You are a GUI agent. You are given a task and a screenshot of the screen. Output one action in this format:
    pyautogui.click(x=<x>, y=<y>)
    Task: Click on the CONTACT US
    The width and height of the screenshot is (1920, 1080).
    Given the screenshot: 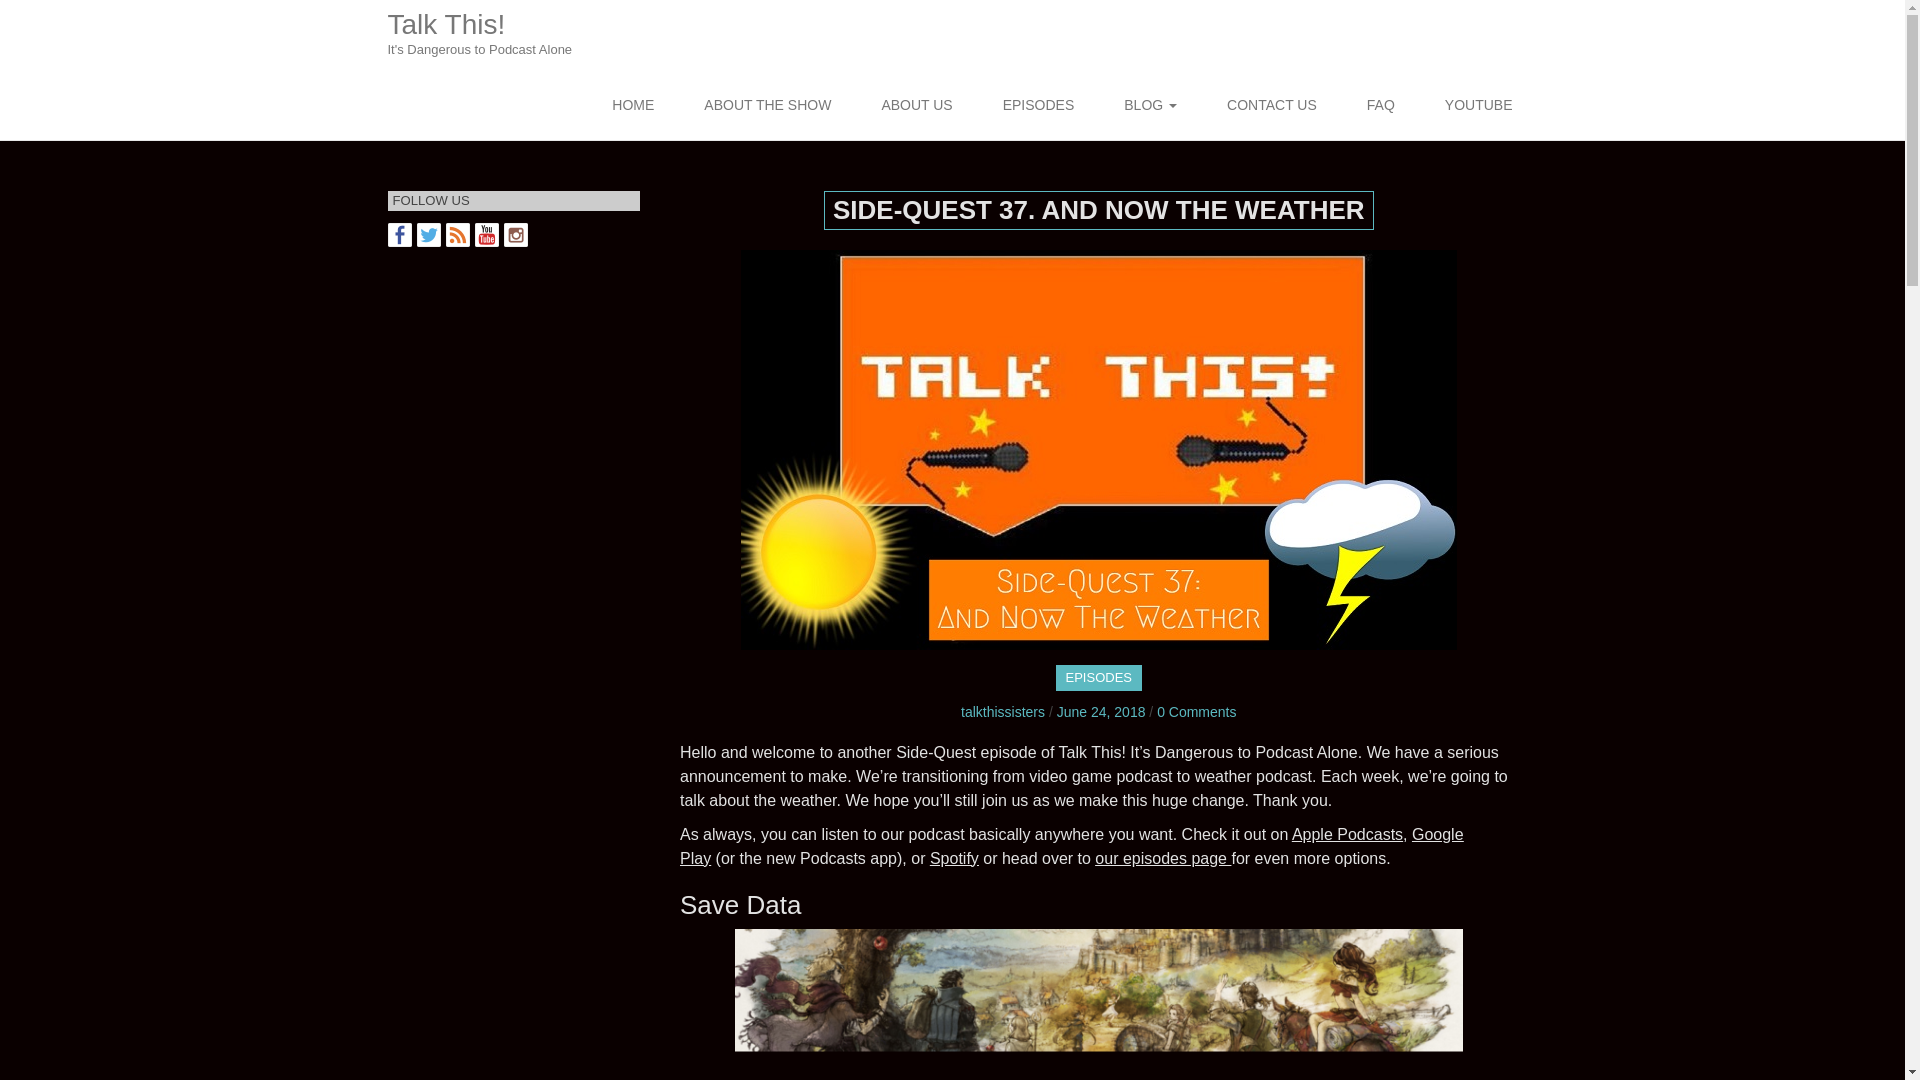 What is the action you would take?
    pyautogui.click(x=1160, y=858)
    